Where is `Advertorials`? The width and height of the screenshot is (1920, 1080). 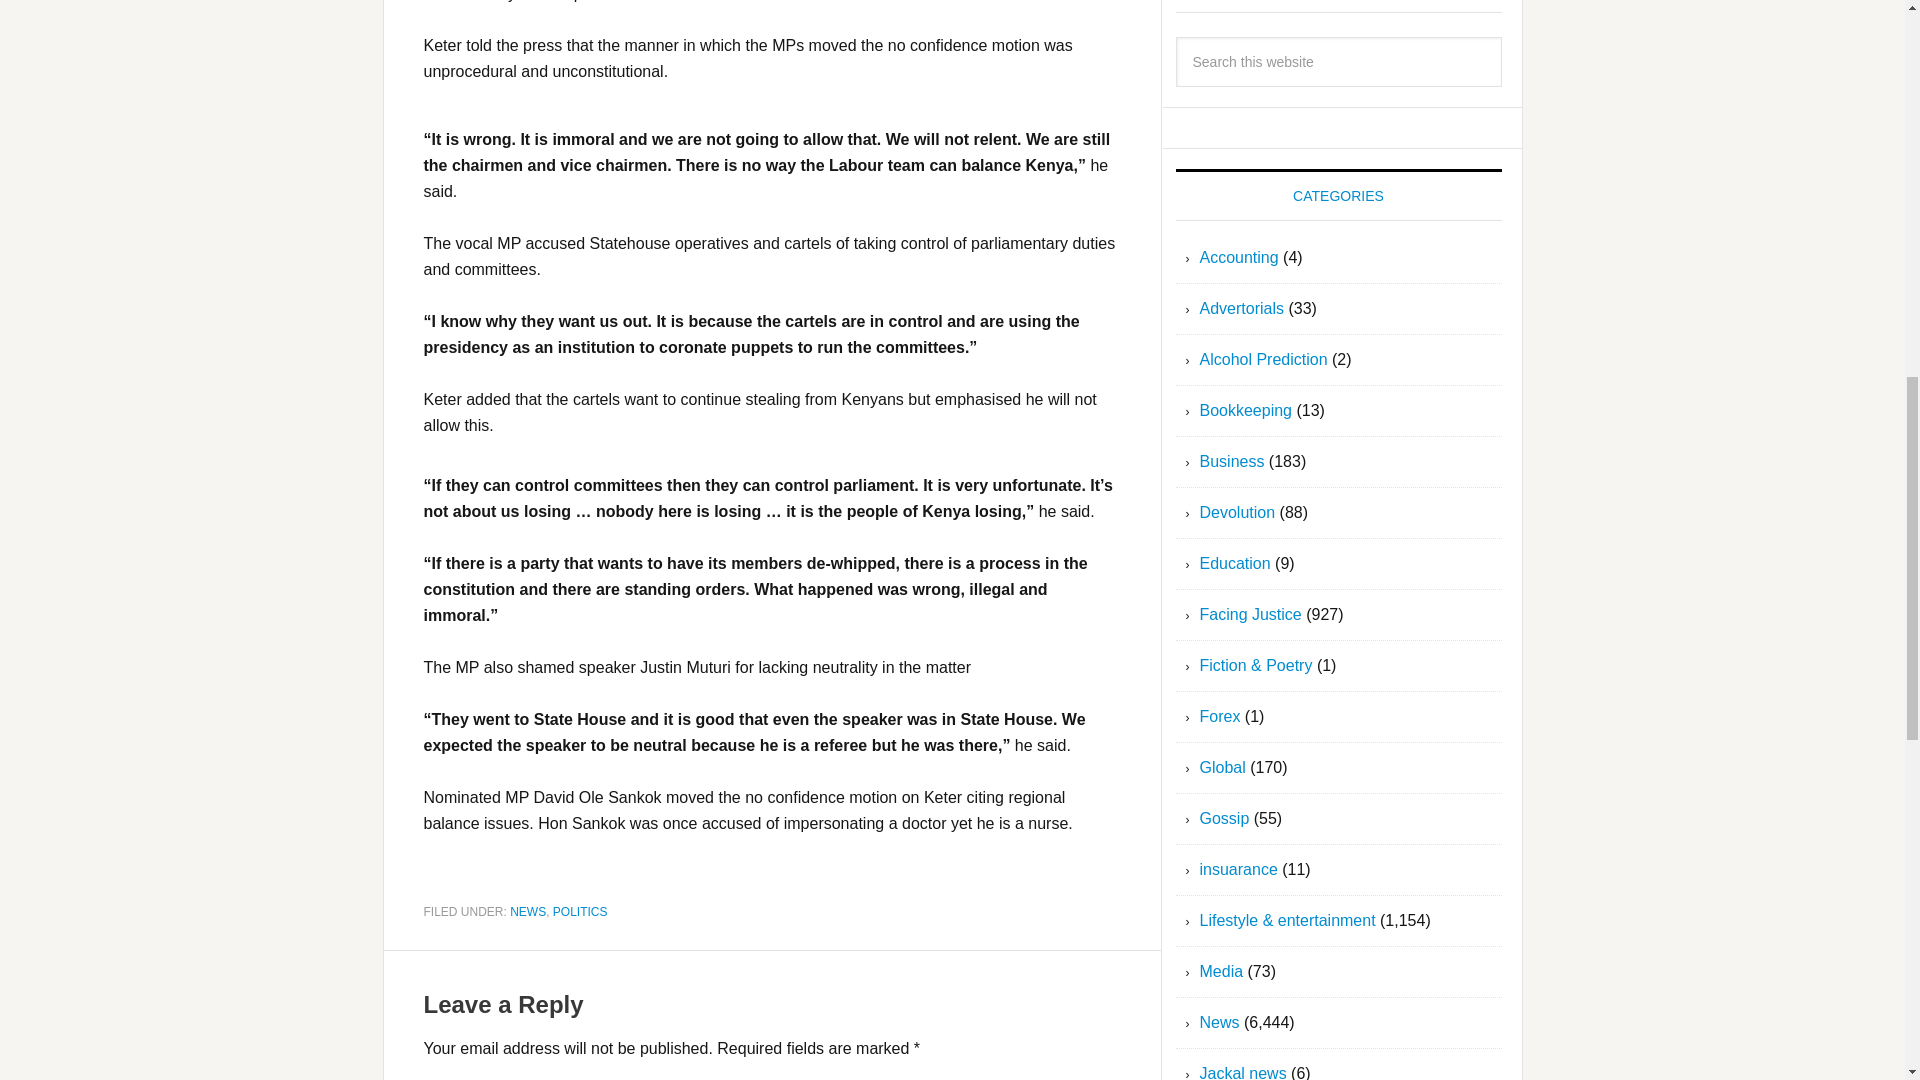
Advertorials is located at coordinates (1242, 308).